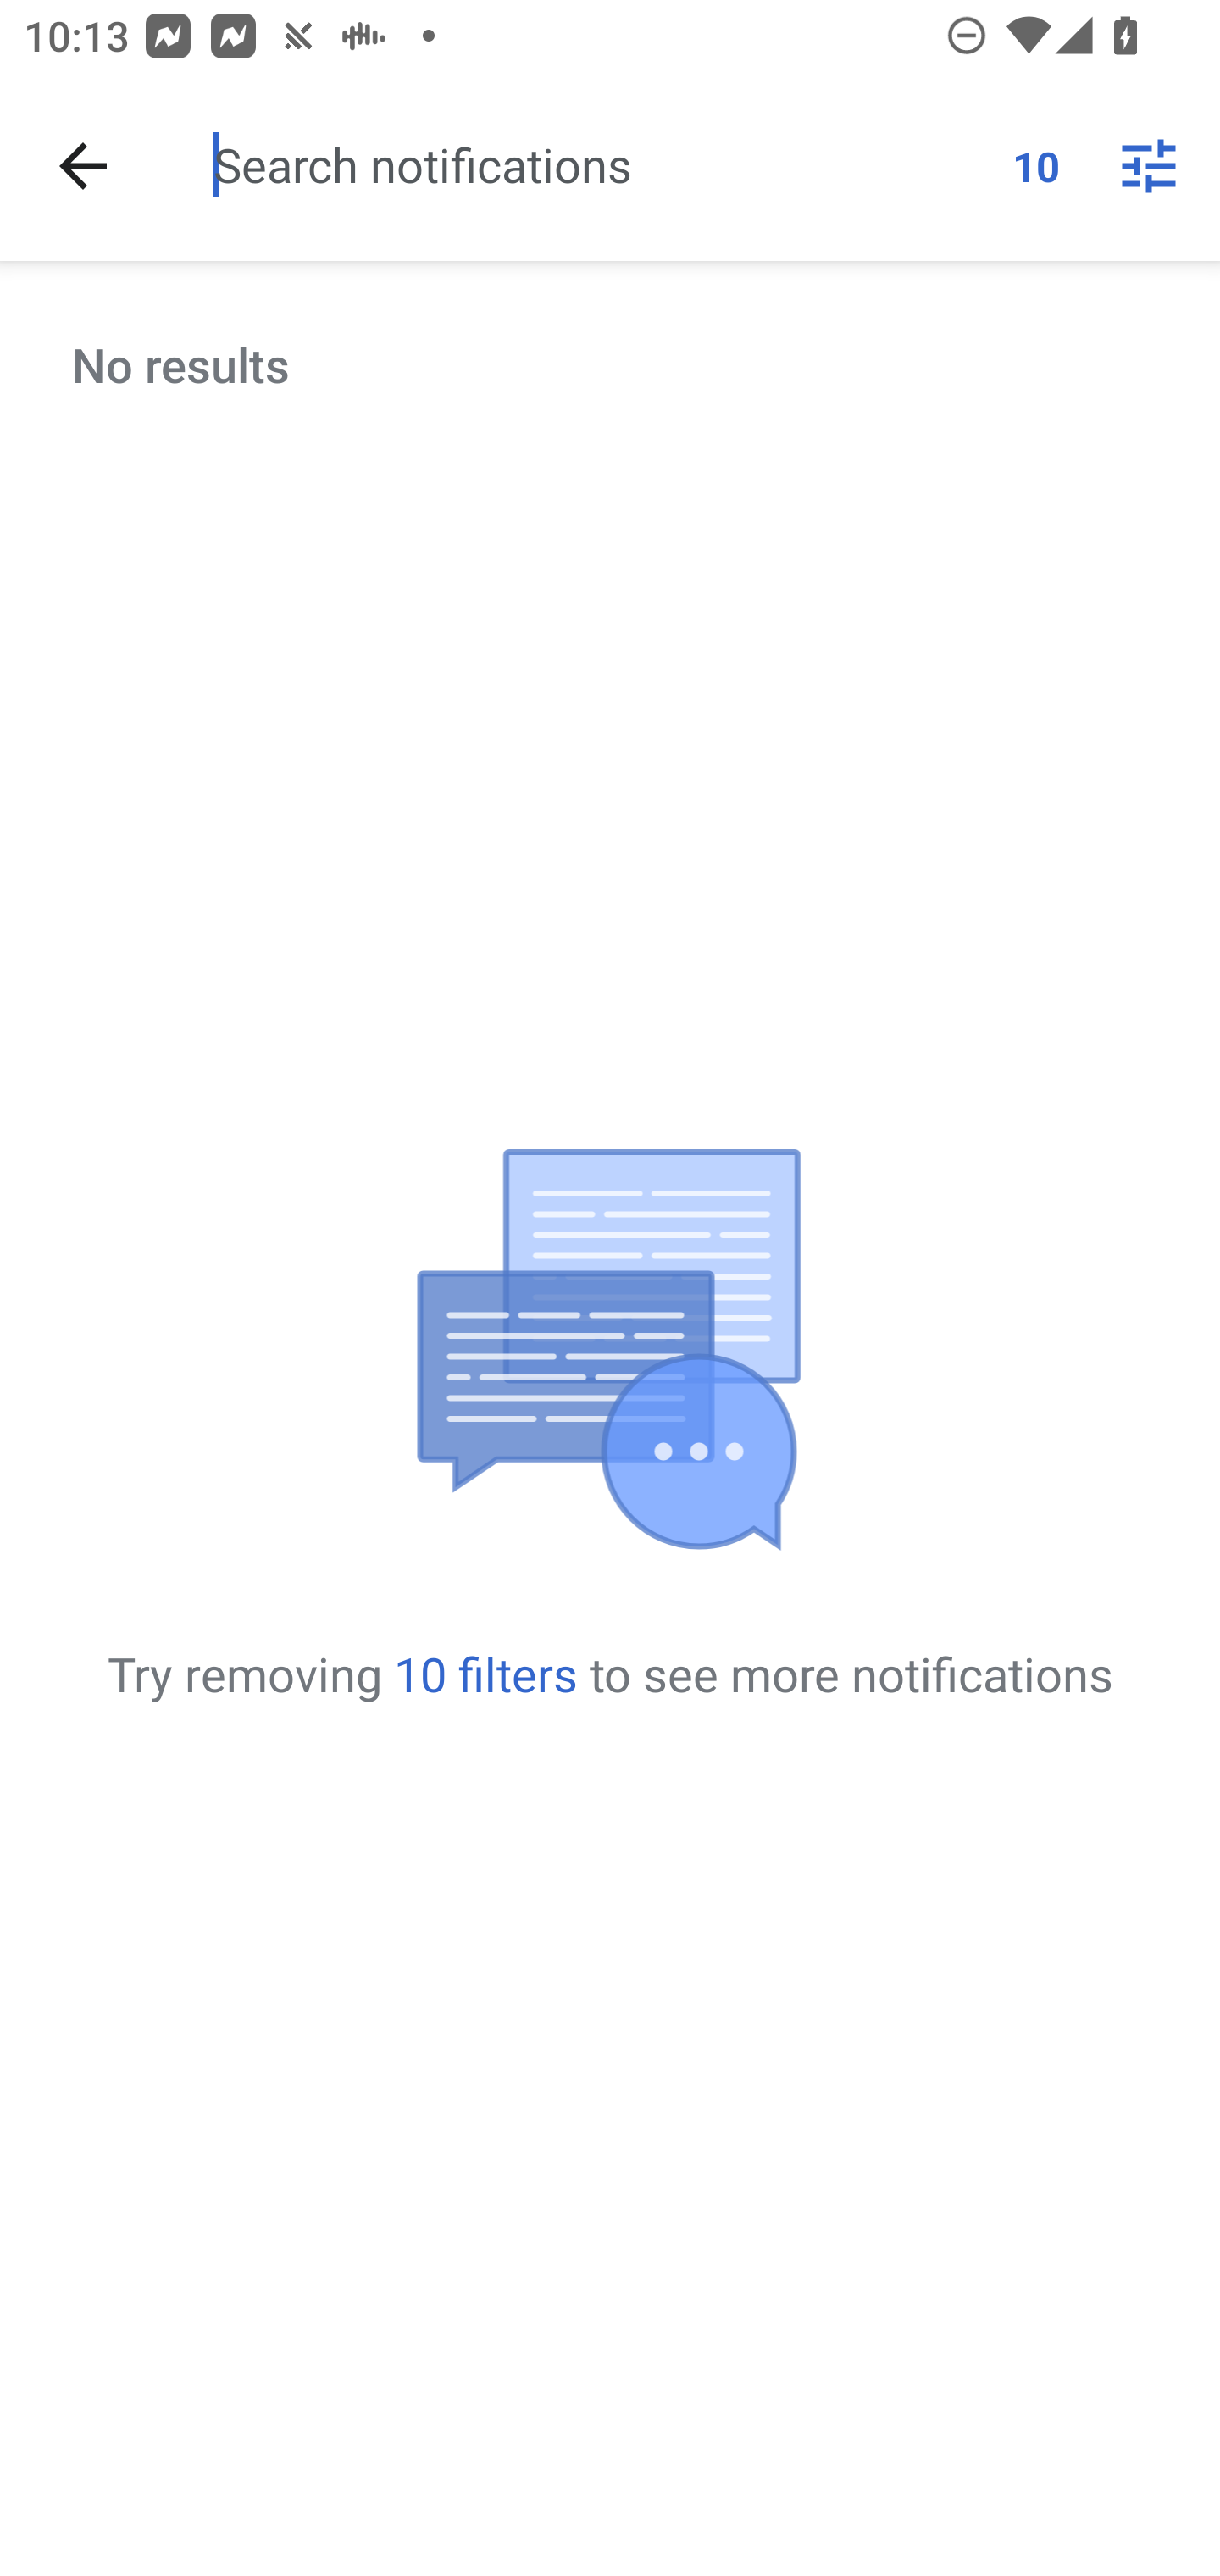 The width and height of the screenshot is (1220, 2576). What do you see at coordinates (83, 166) in the screenshot?
I see `Done` at bounding box center [83, 166].